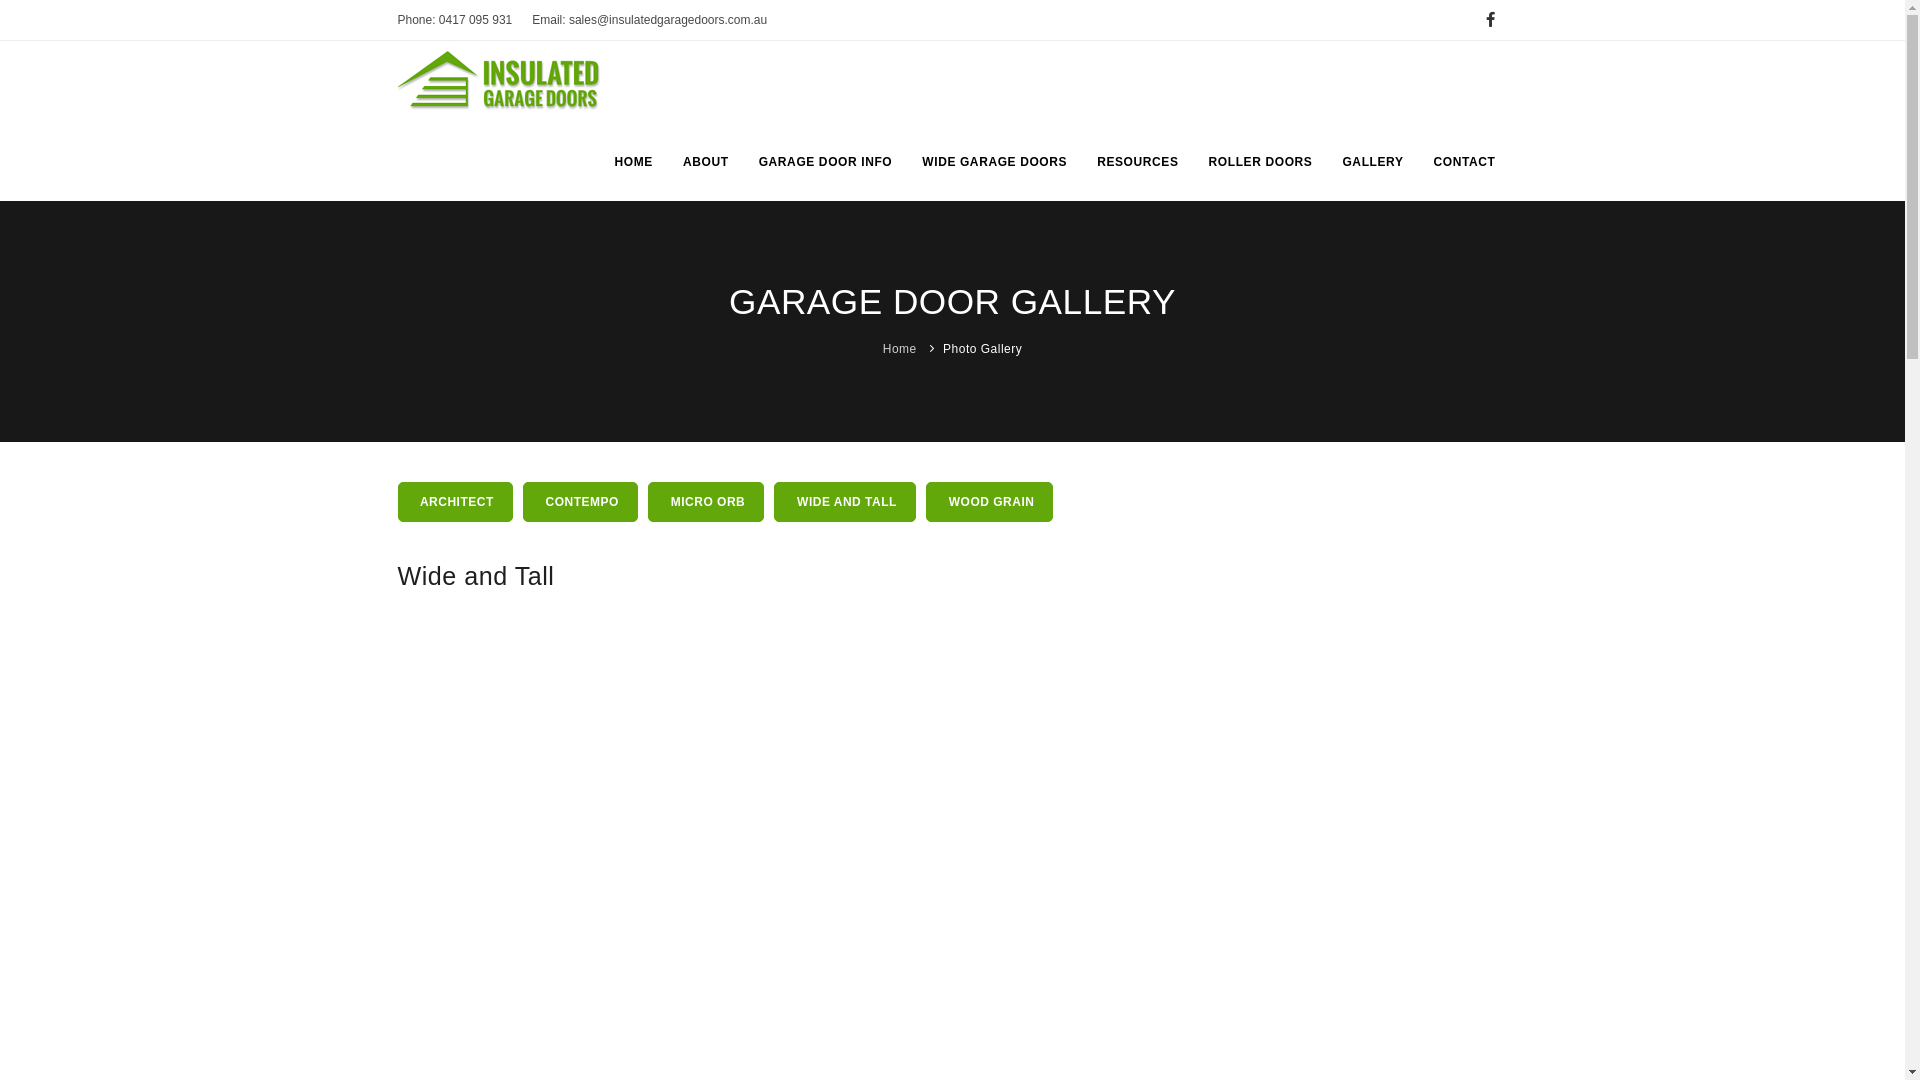 The width and height of the screenshot is (1920, 1080). I want to click on  CONTEMPO, so click(580, 503).